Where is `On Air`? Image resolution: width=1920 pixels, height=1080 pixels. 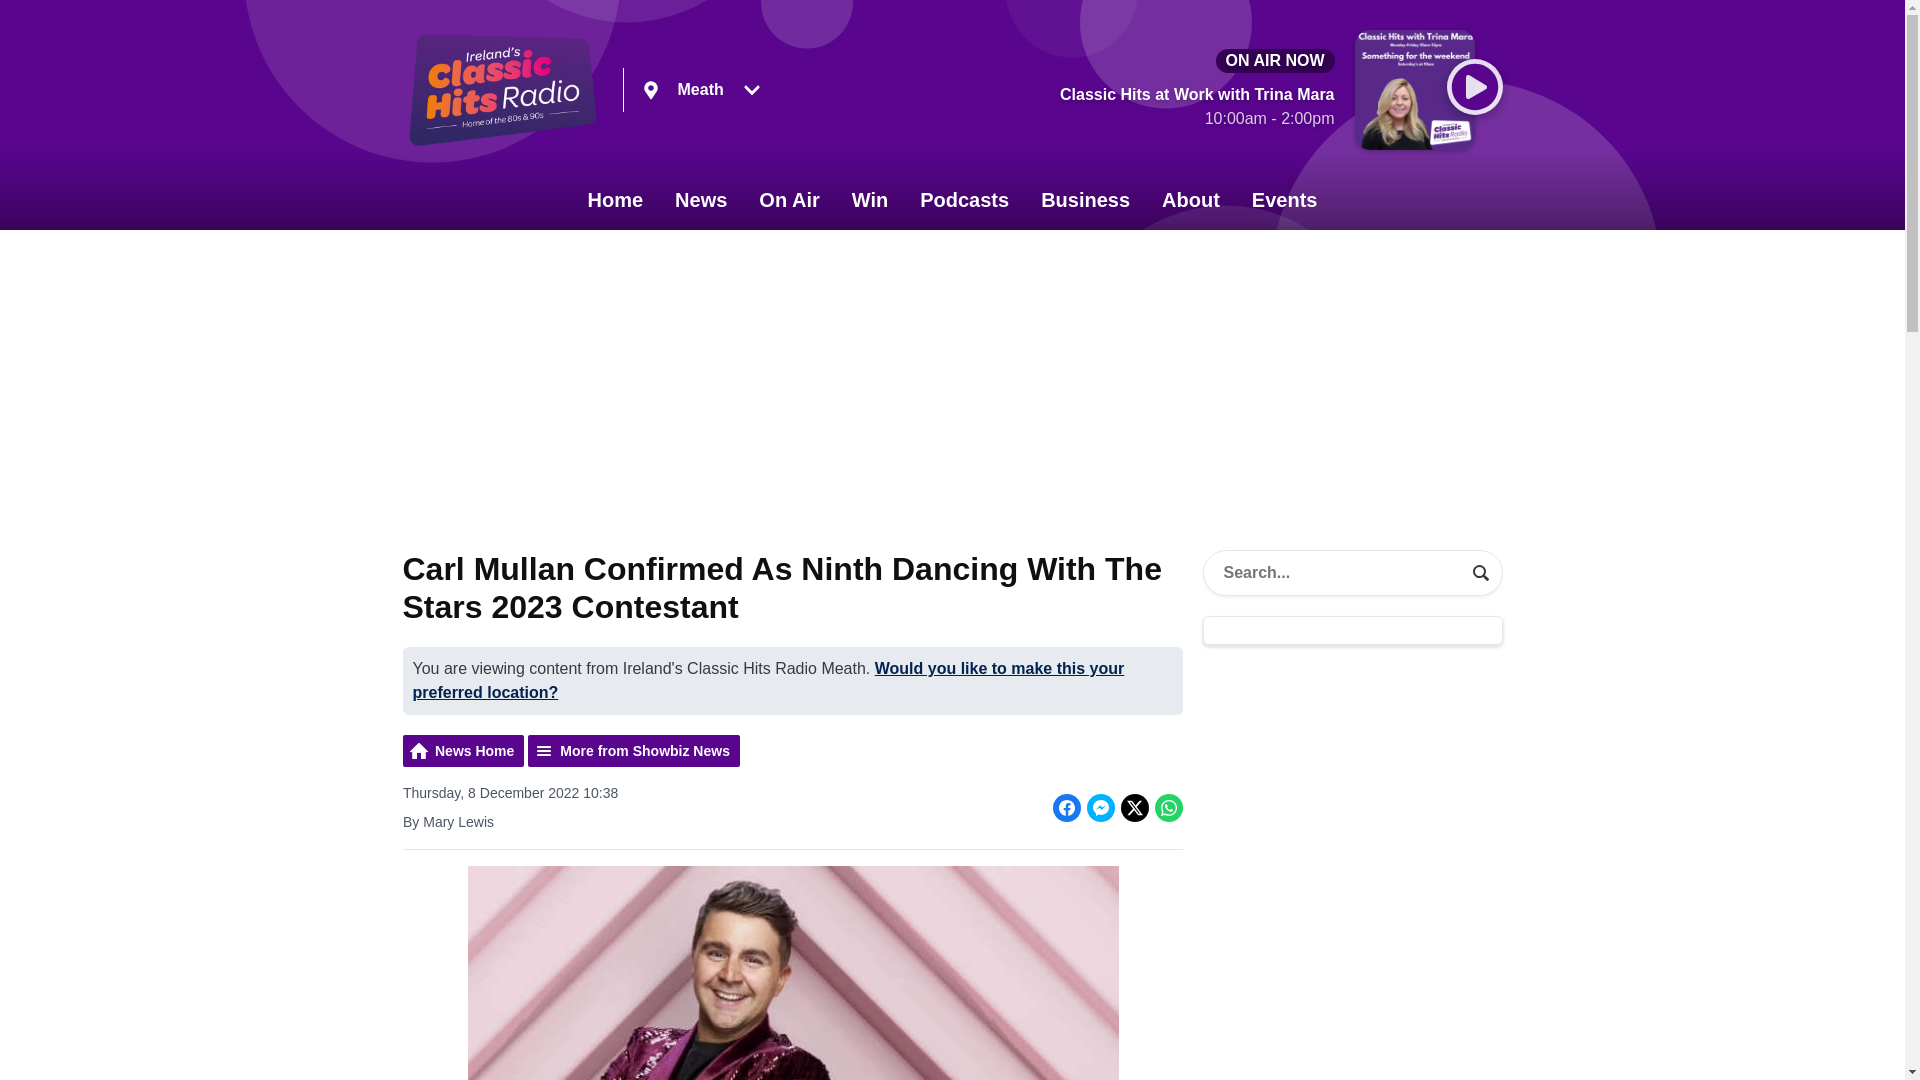
On Air is located at coordinates (789, 200).